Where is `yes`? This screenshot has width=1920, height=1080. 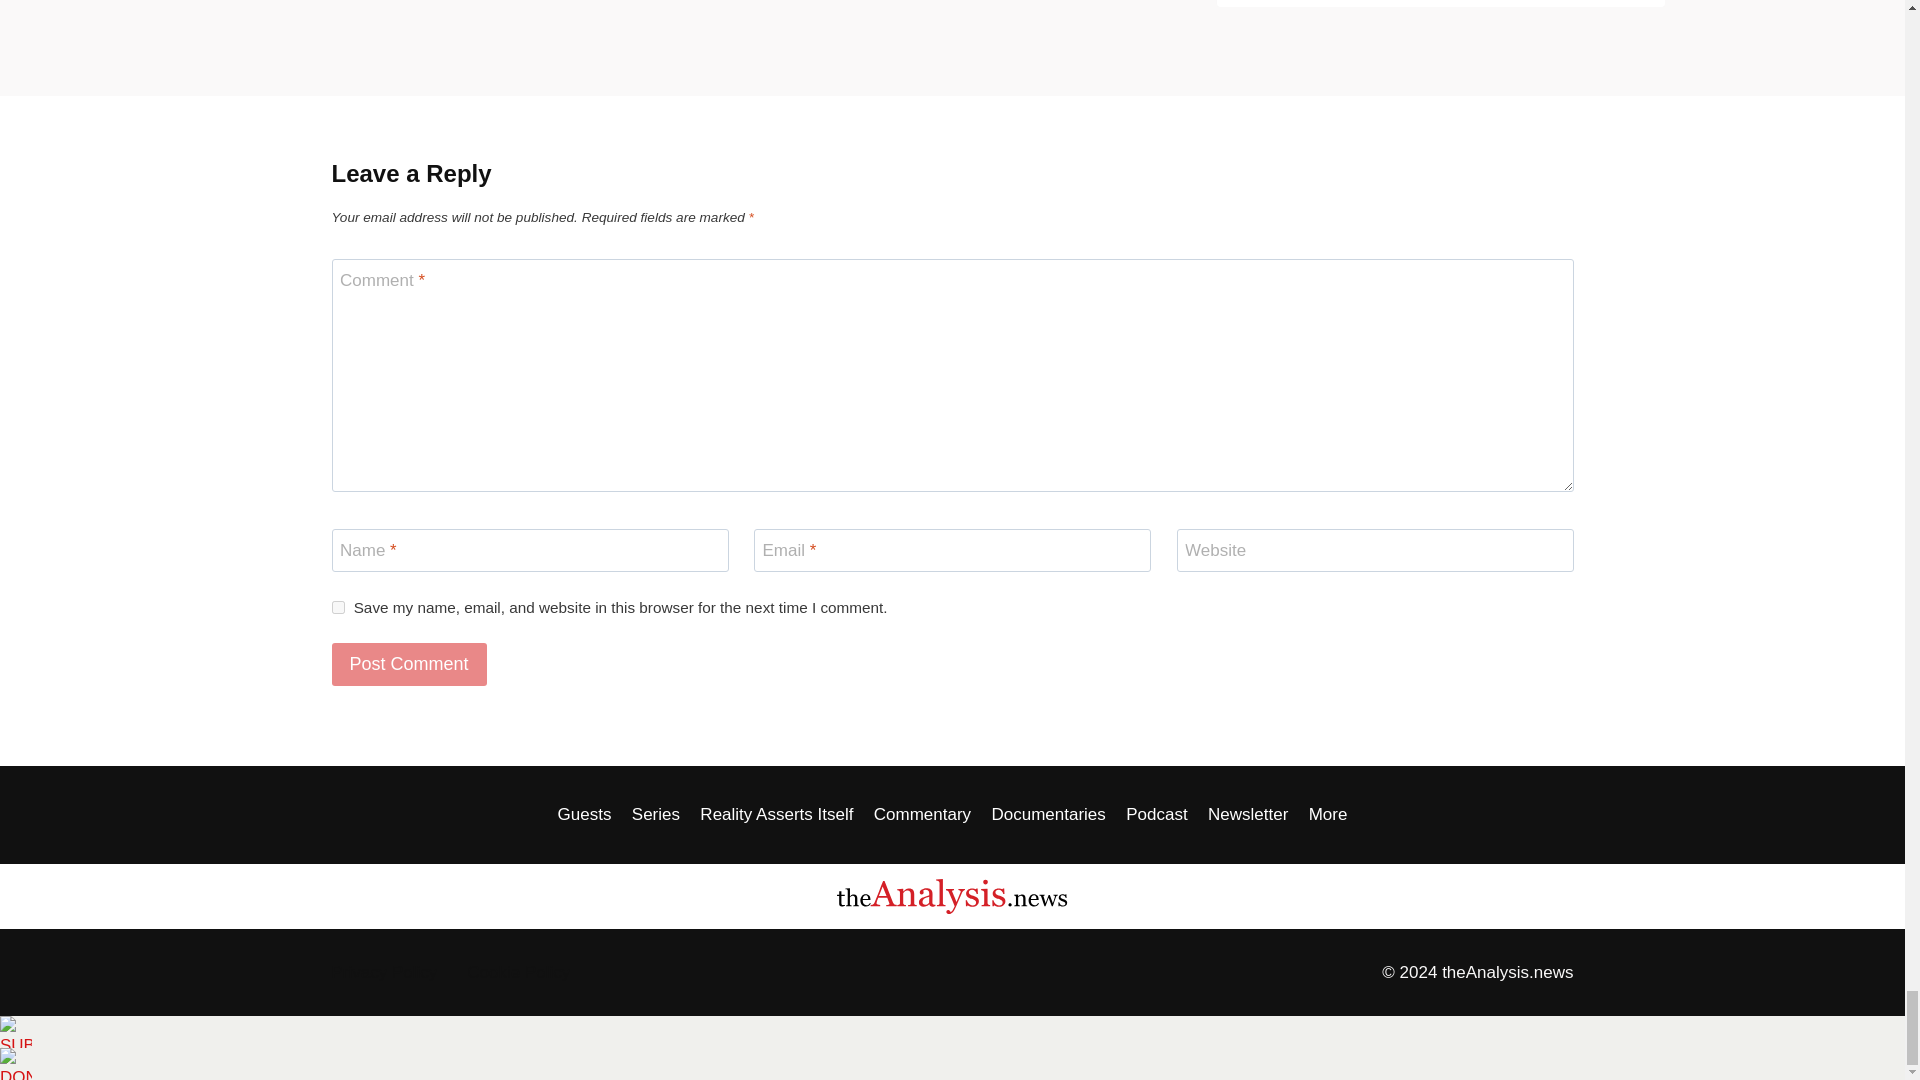
yes is located at coordinates (338, 607).